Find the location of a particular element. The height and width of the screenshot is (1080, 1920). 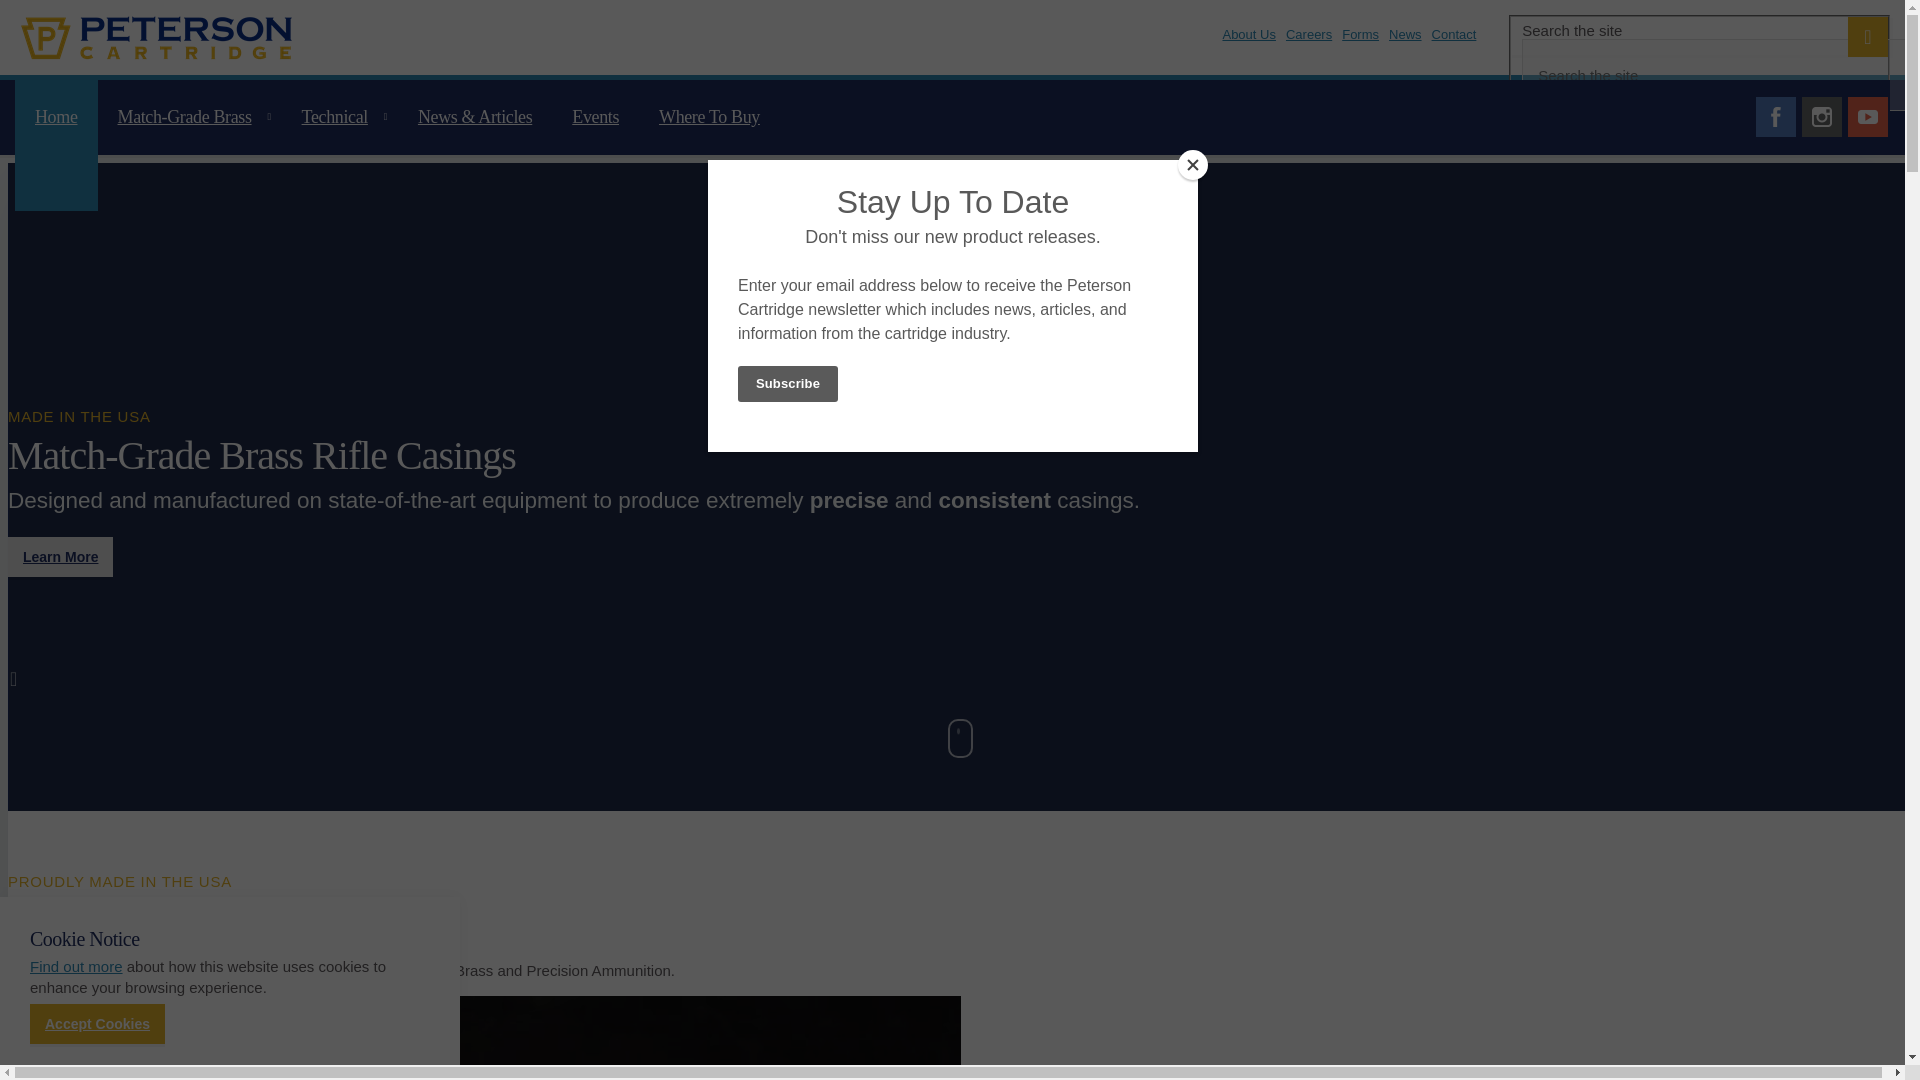

Privacy Policy is located at coordinates (76, 966).